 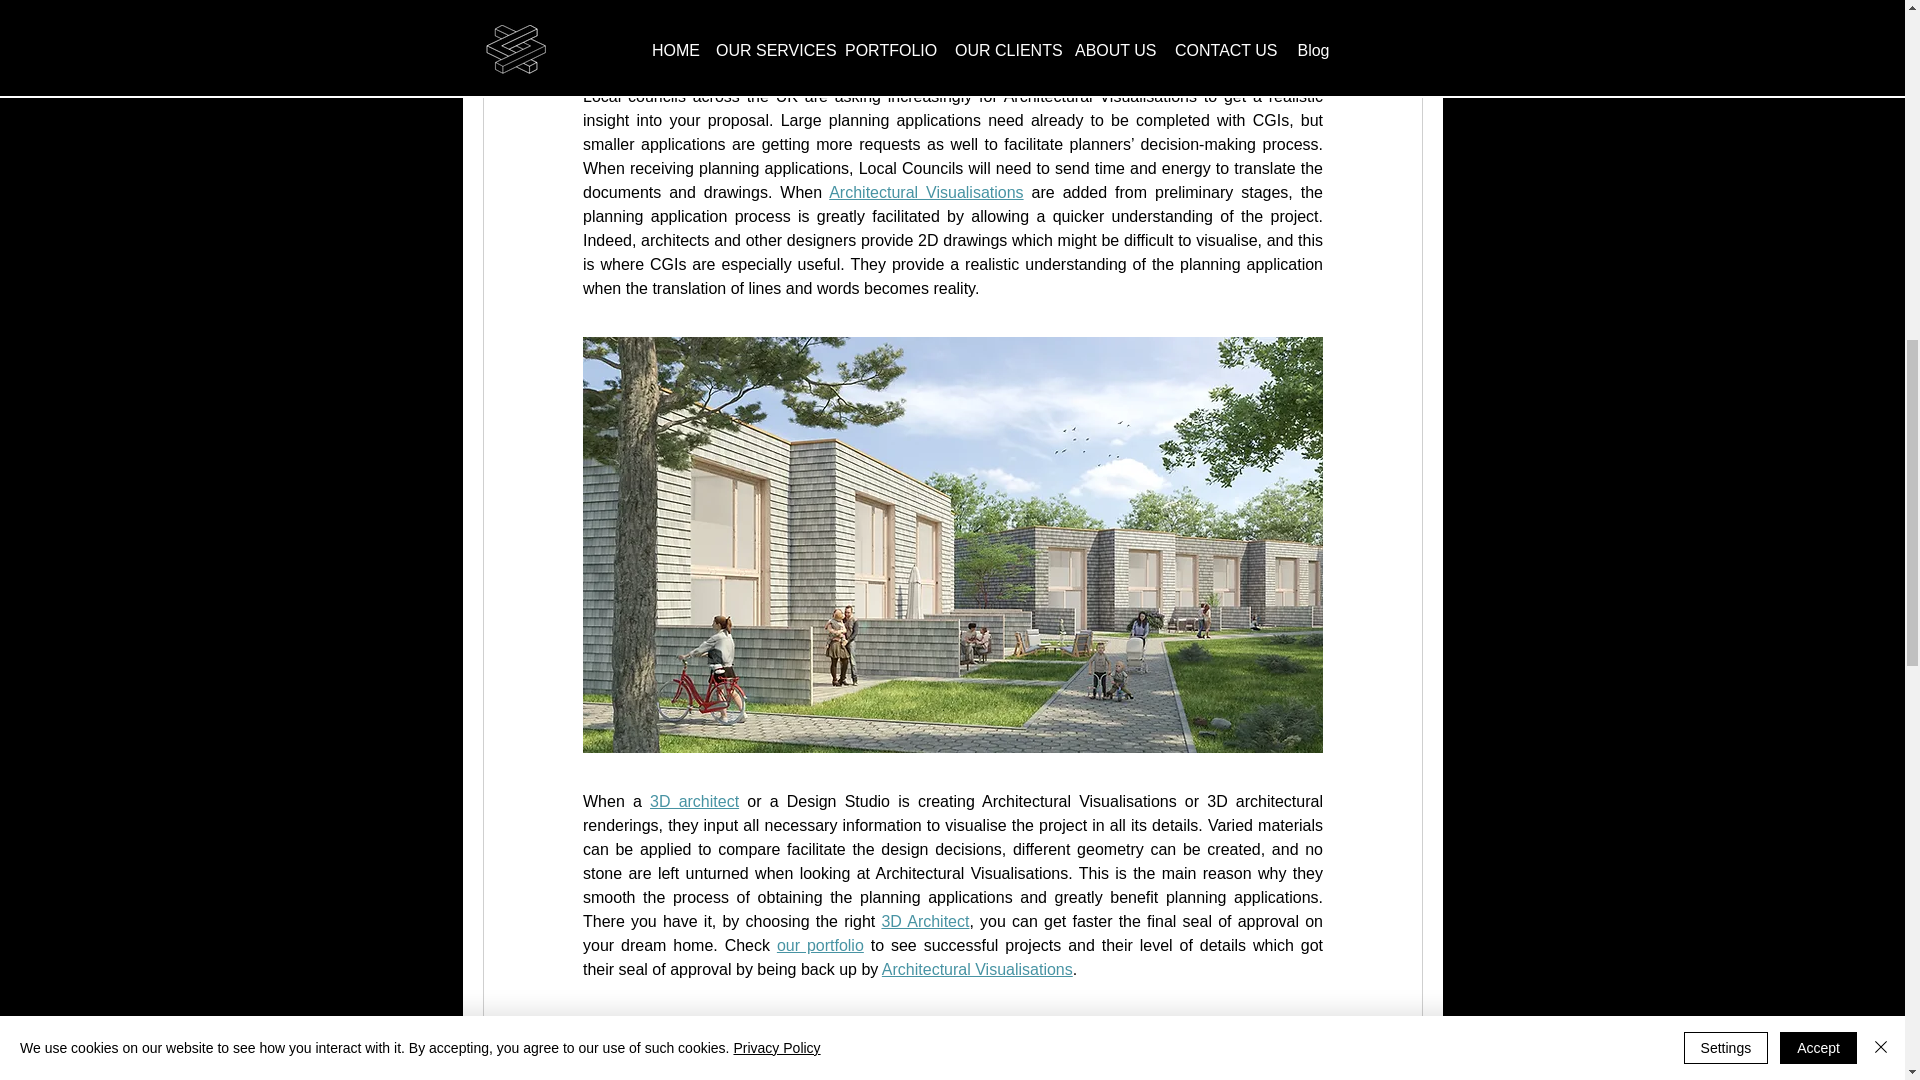 I want to click on 3D architect, so click(x=694, y=801).